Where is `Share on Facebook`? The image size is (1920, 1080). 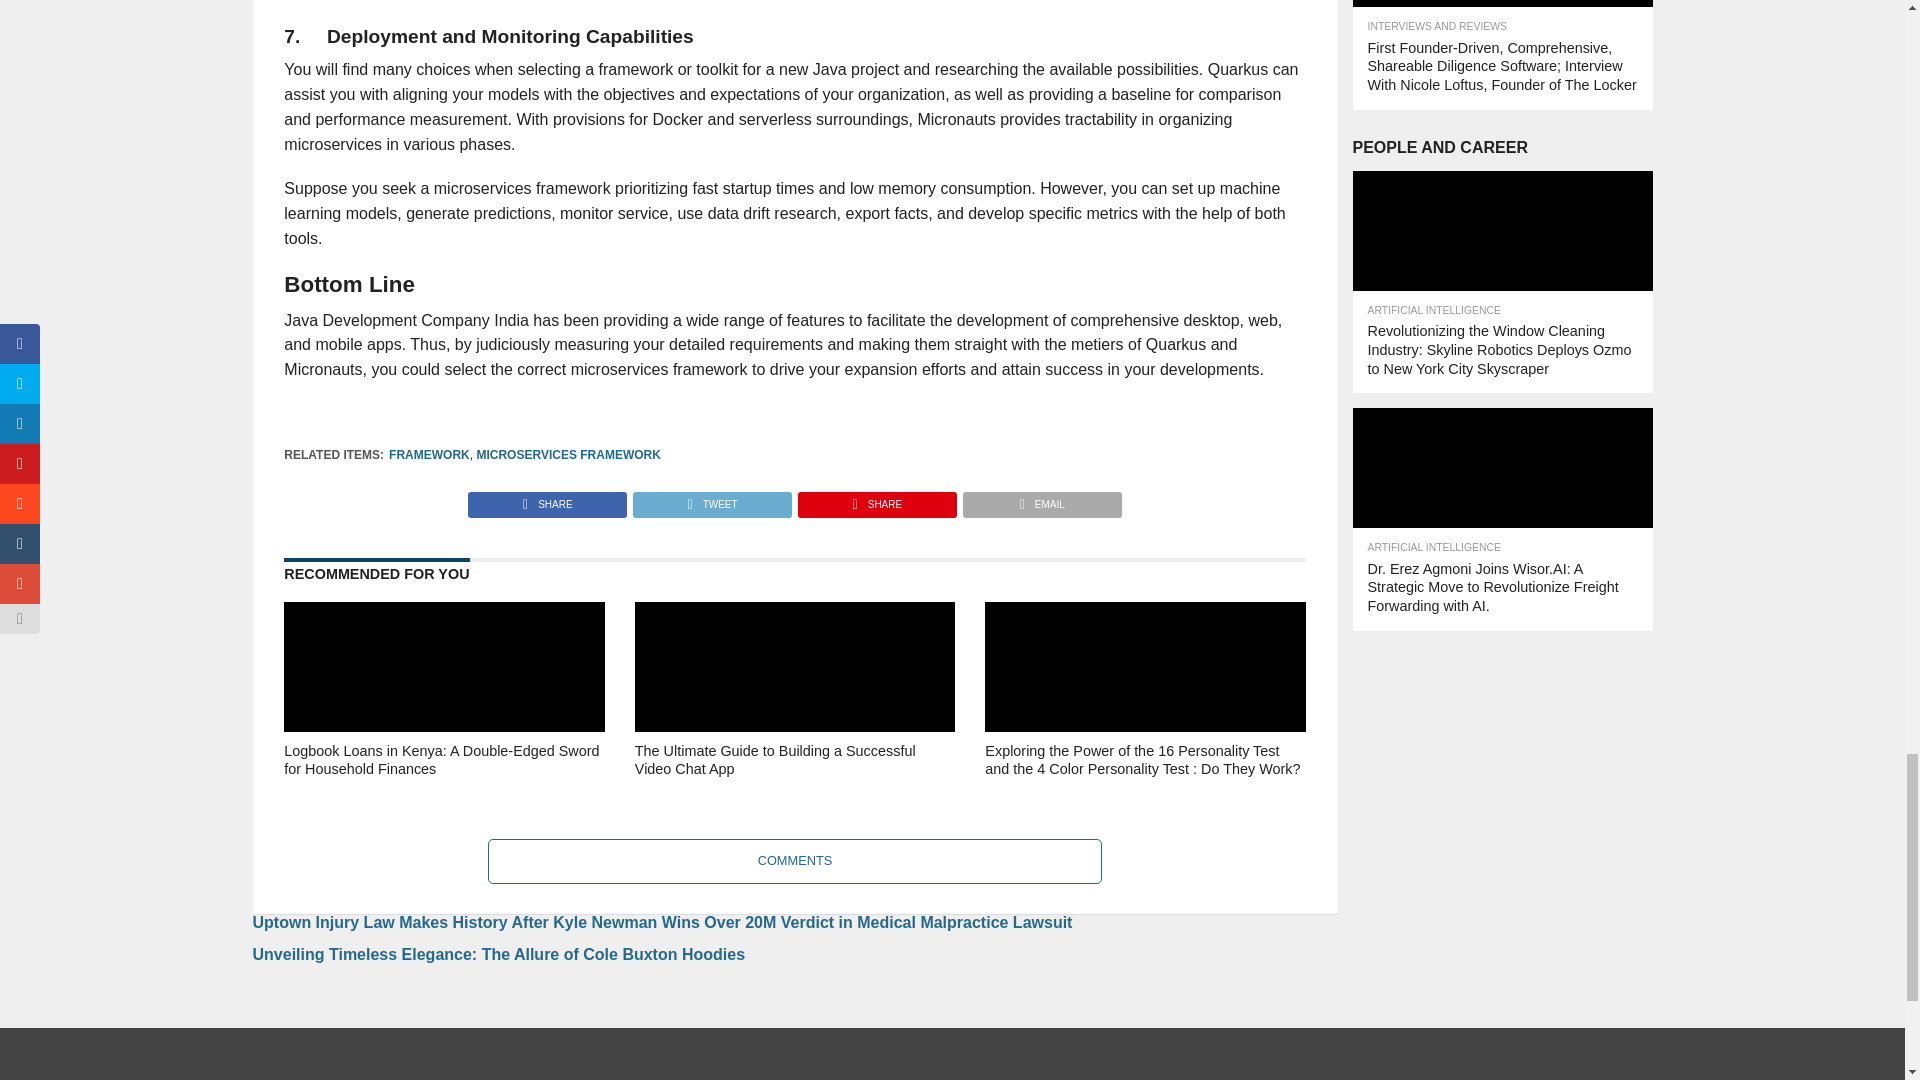
Share on Facebook is located at coordinates (548, 499).